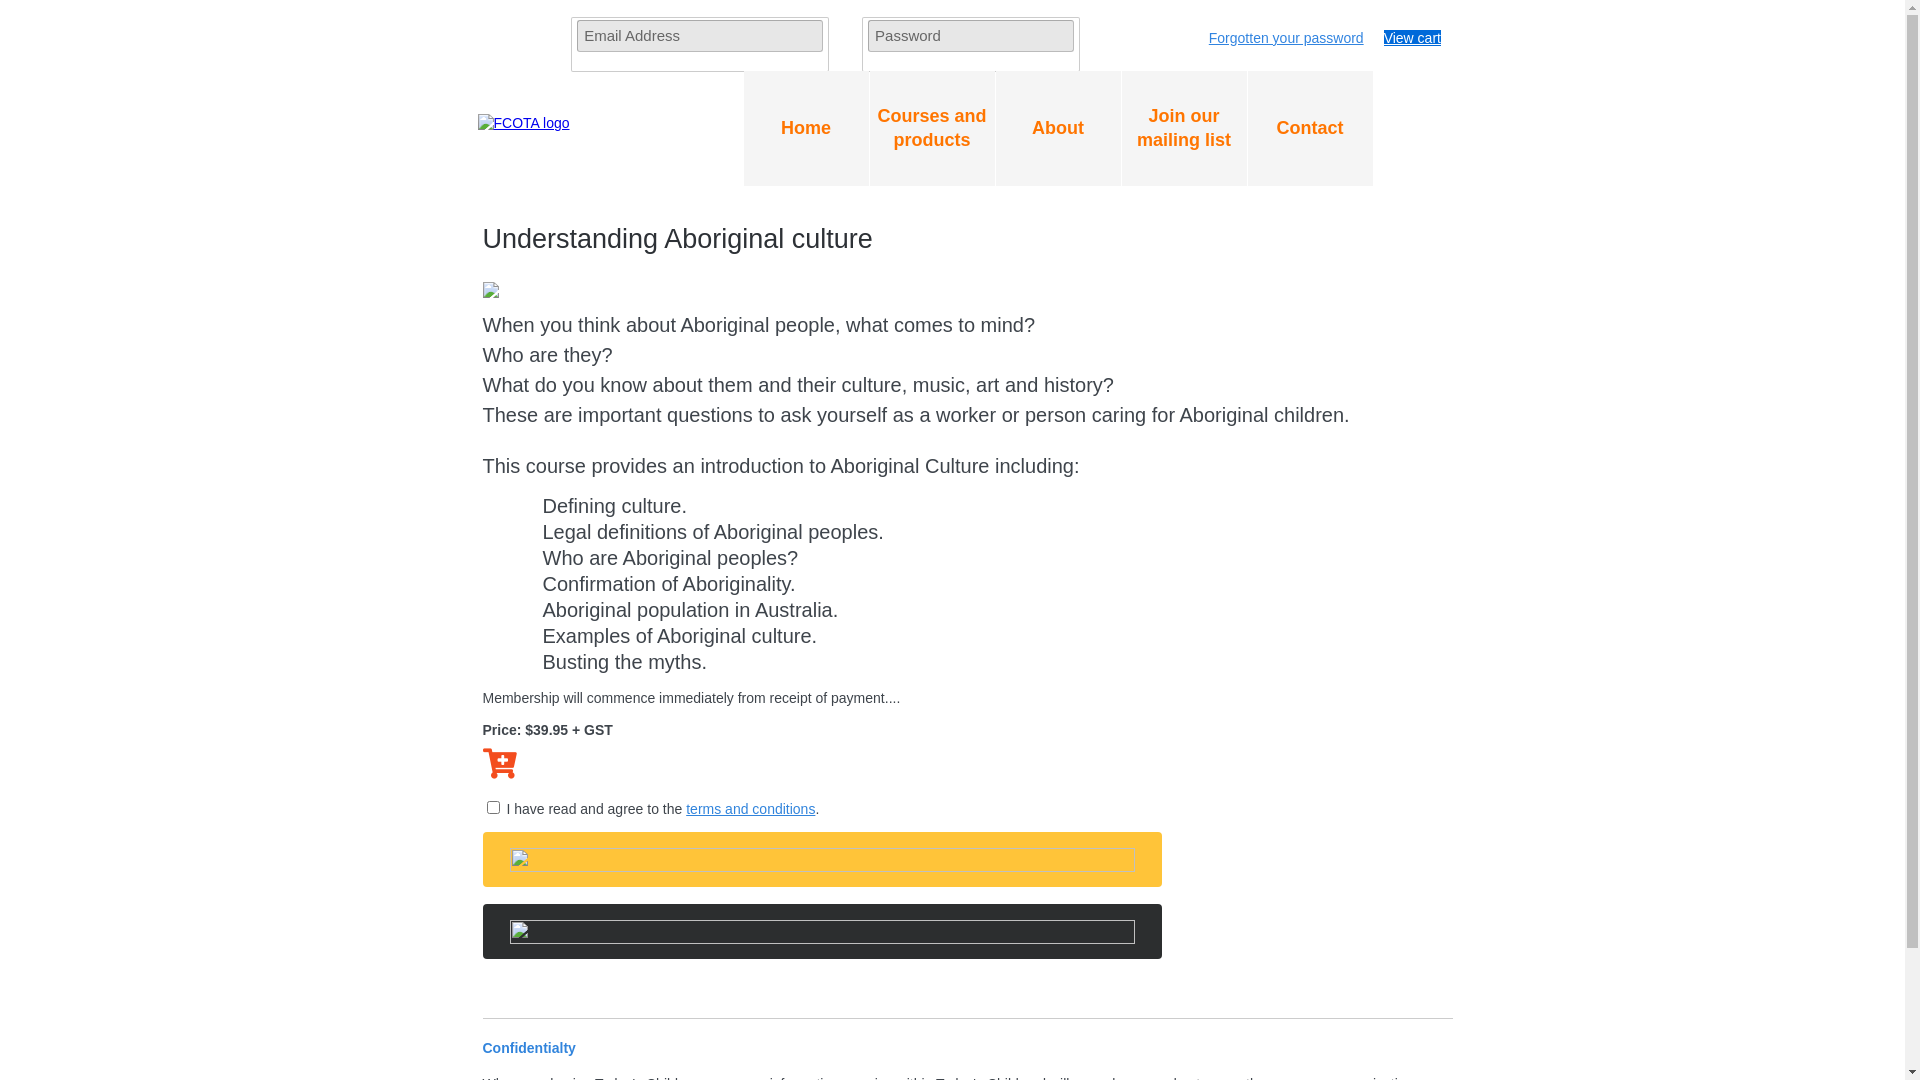  What do you see at coordinates (806, 128) in the screenshot?
I see `Home` at bounding box center [806, 128].